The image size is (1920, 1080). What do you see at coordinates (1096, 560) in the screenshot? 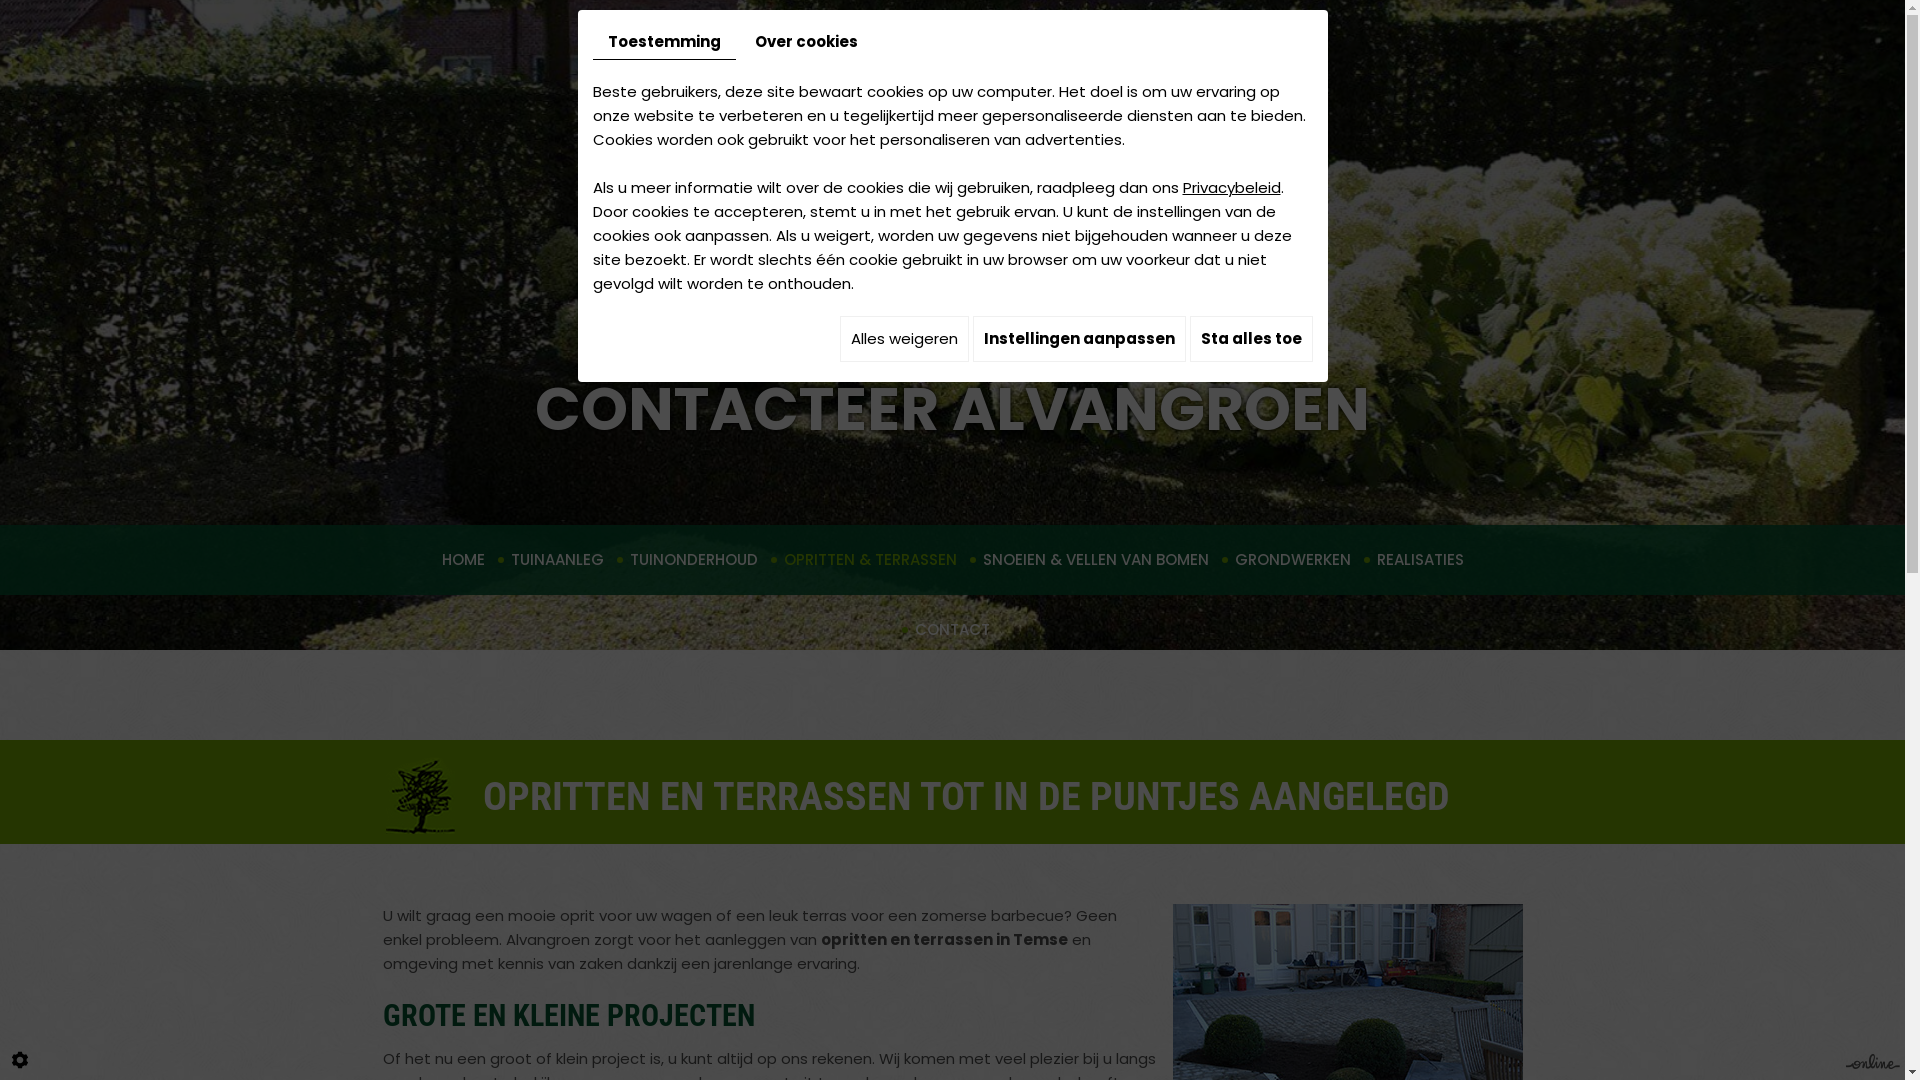
I see `SNOEIEN & VELLEN VAN BOMEN` at bounding box center [1096, 560].